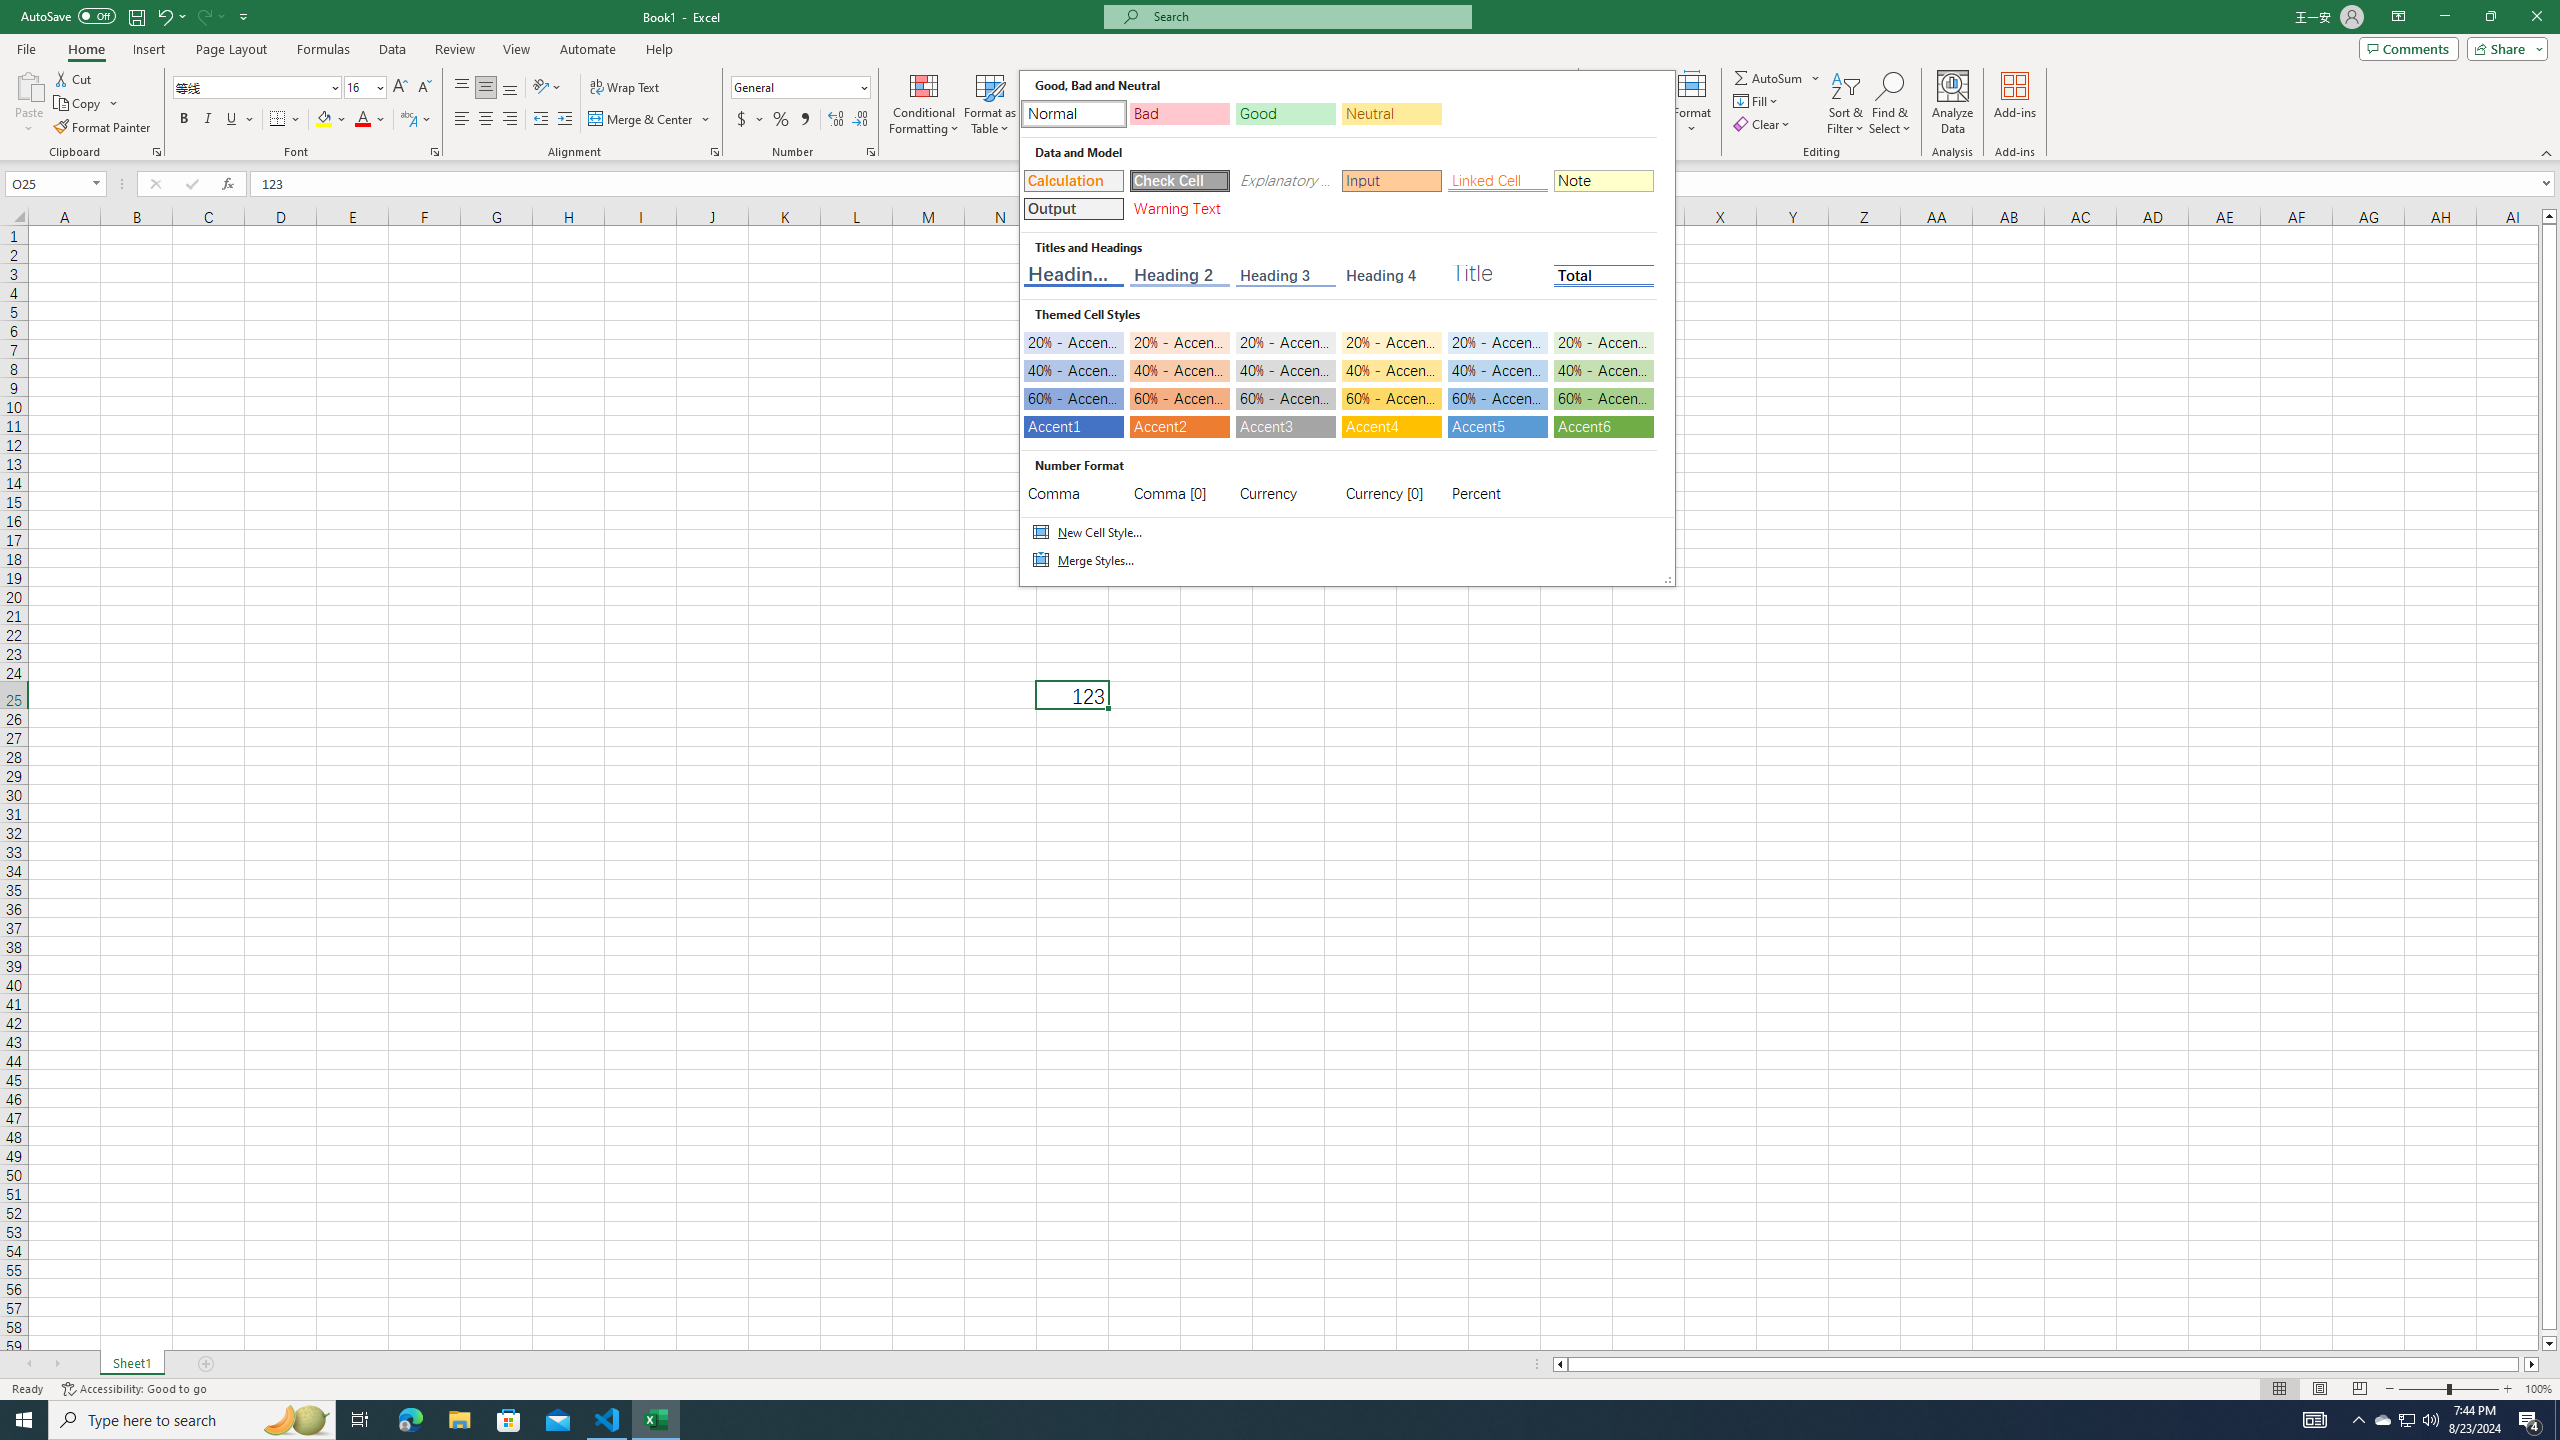 Image resolution: width=2560 pixels, height=1440 pixels. What do you see at coordinates (1778, 78) in the screenshot?
I see `AutoSum` at bounding box center [1778, 78].